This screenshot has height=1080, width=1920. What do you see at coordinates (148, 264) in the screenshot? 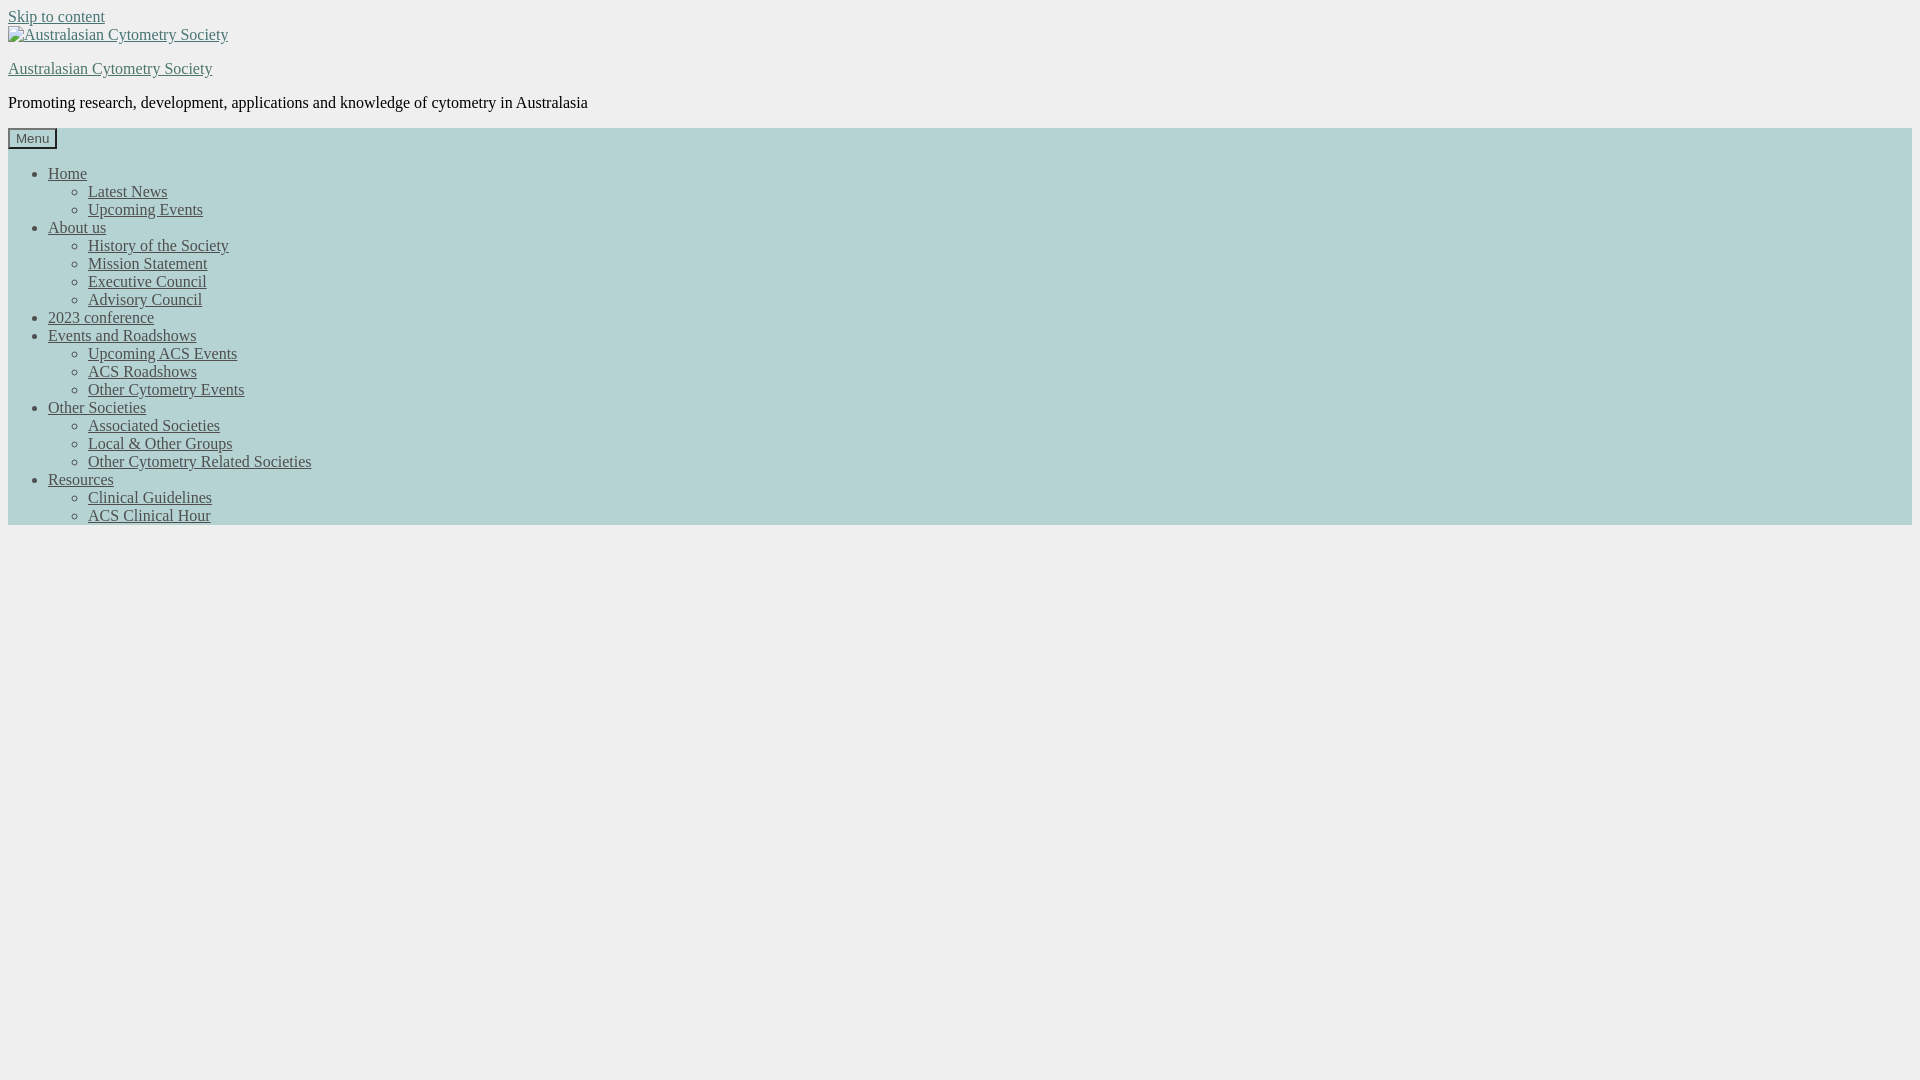
I see `Mission Statement` at bounding box center [148, 264].